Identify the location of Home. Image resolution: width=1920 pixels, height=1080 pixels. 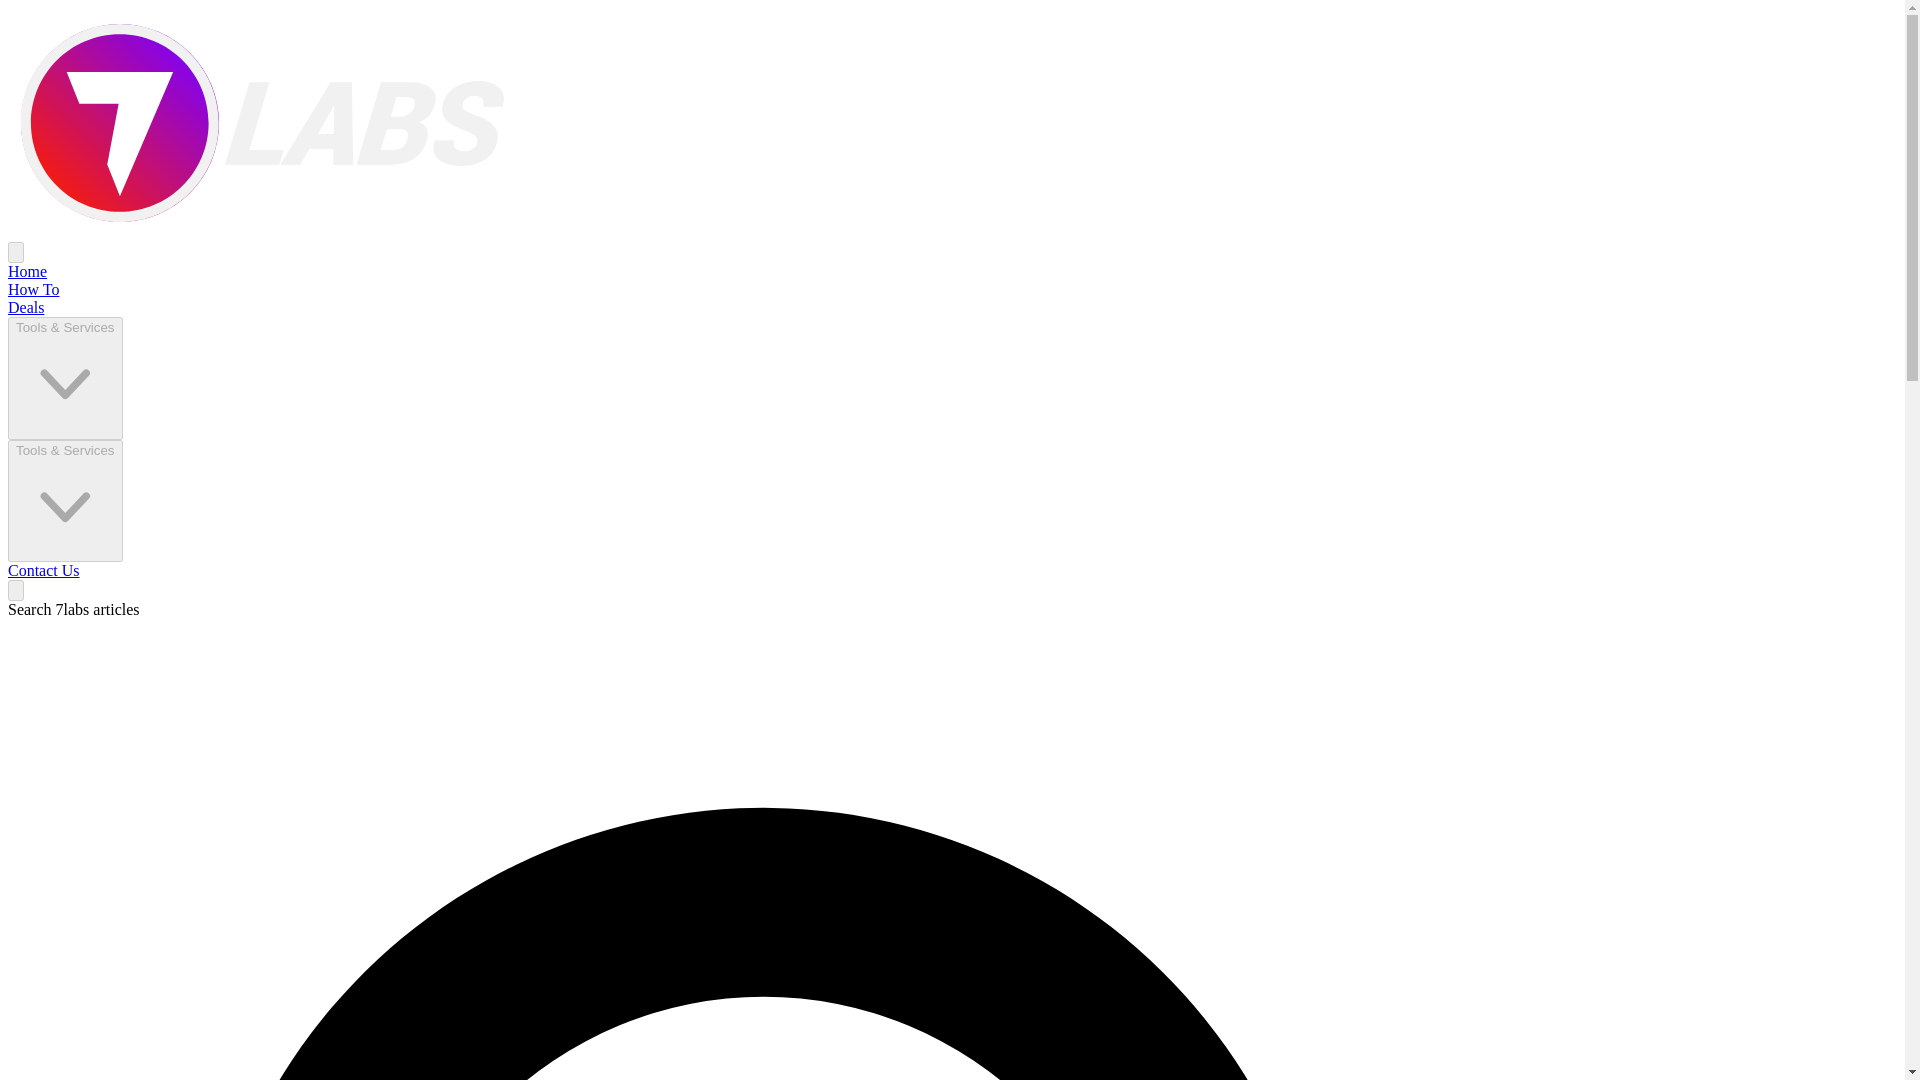
(26, 271).